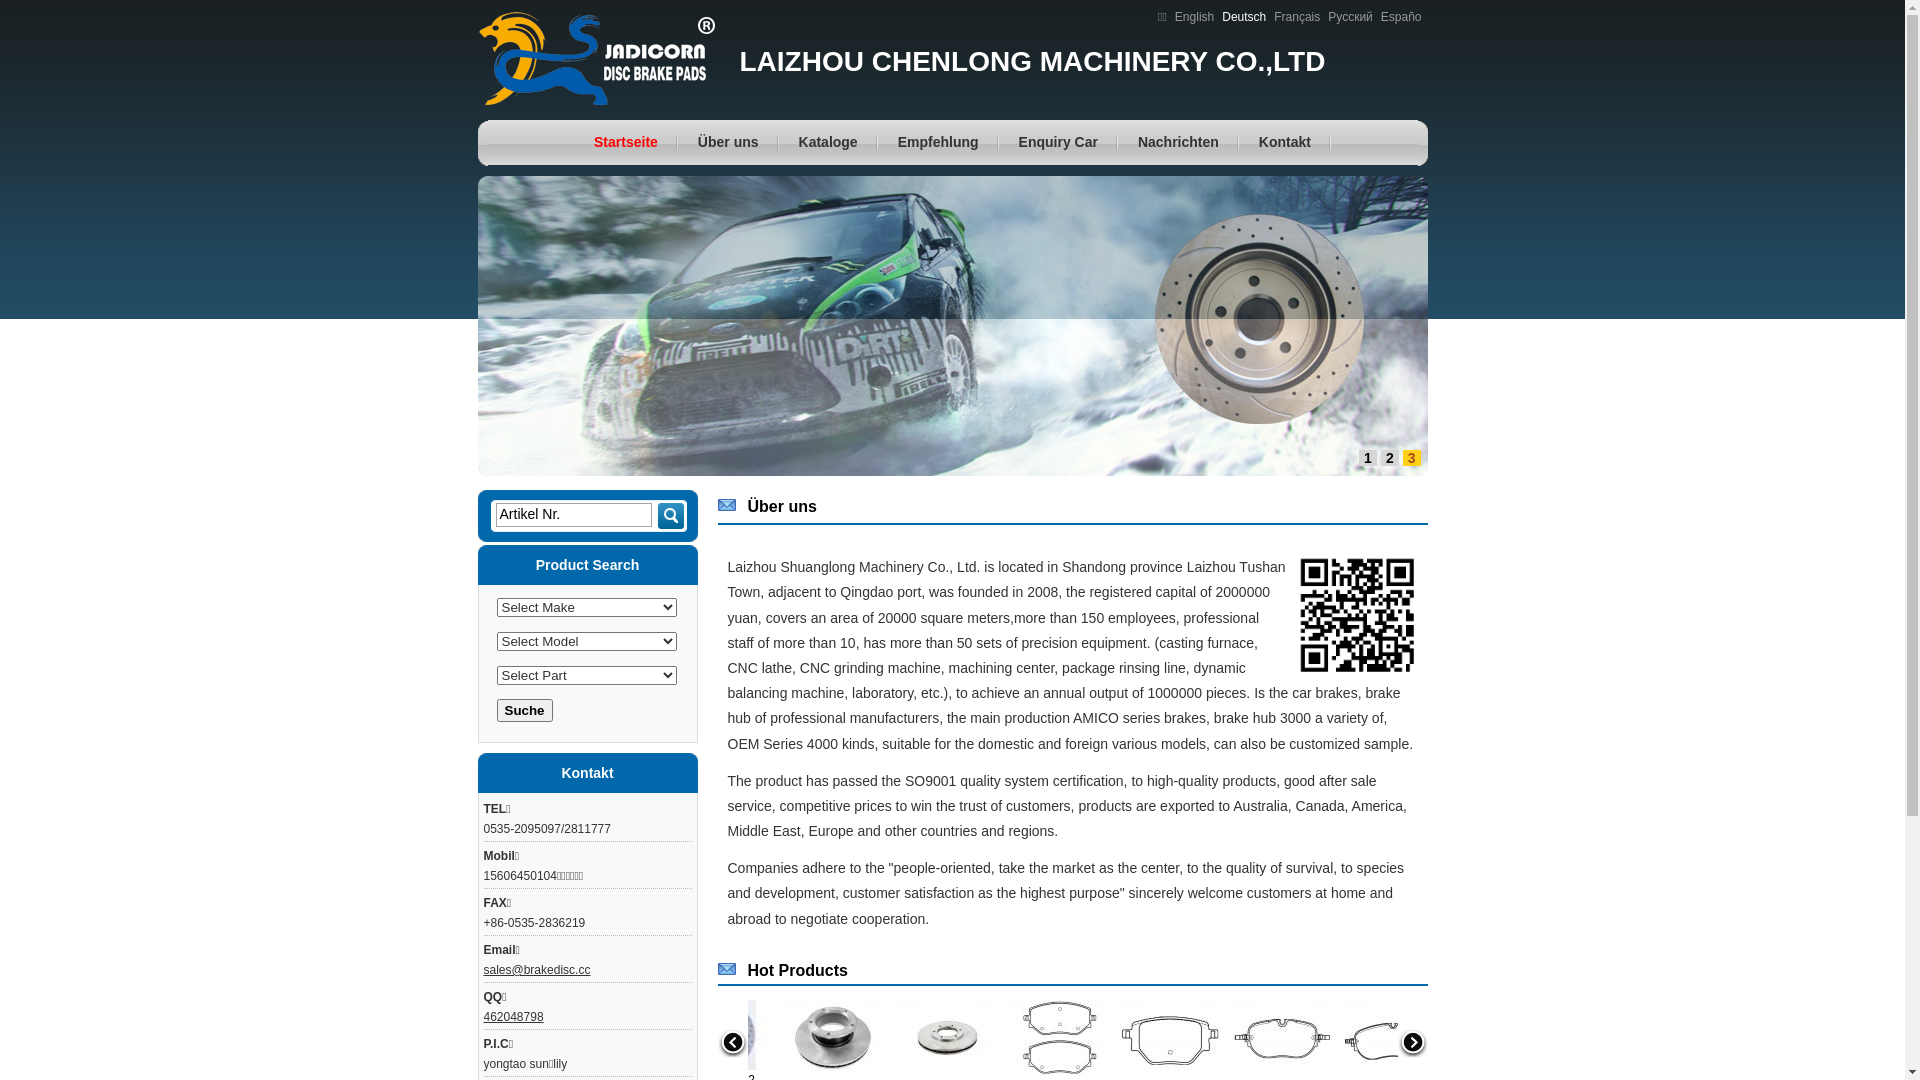 The image size is (1920, 1080). What do you see at coordinates (514, 1017) in the screenshot?
I see `462048798` at bounding box center [514, 1017].